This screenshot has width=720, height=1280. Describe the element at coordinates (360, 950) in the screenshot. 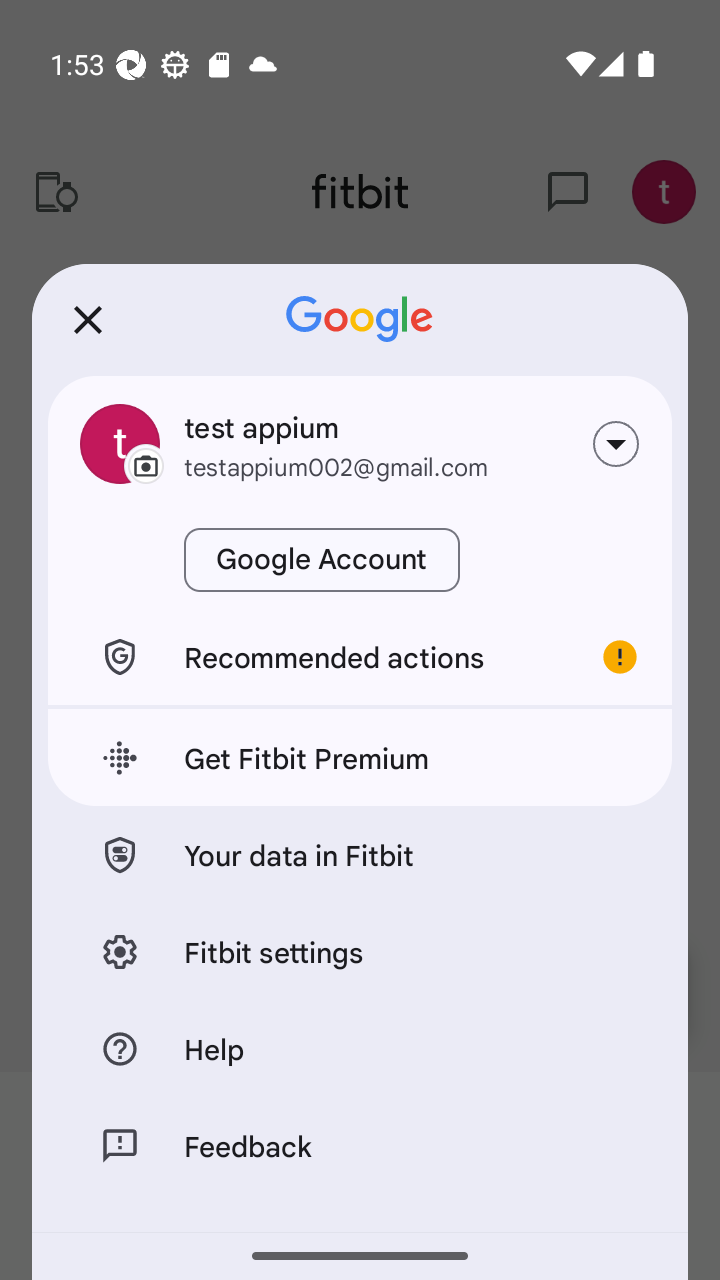

I see `Fitbit settings` at that location.